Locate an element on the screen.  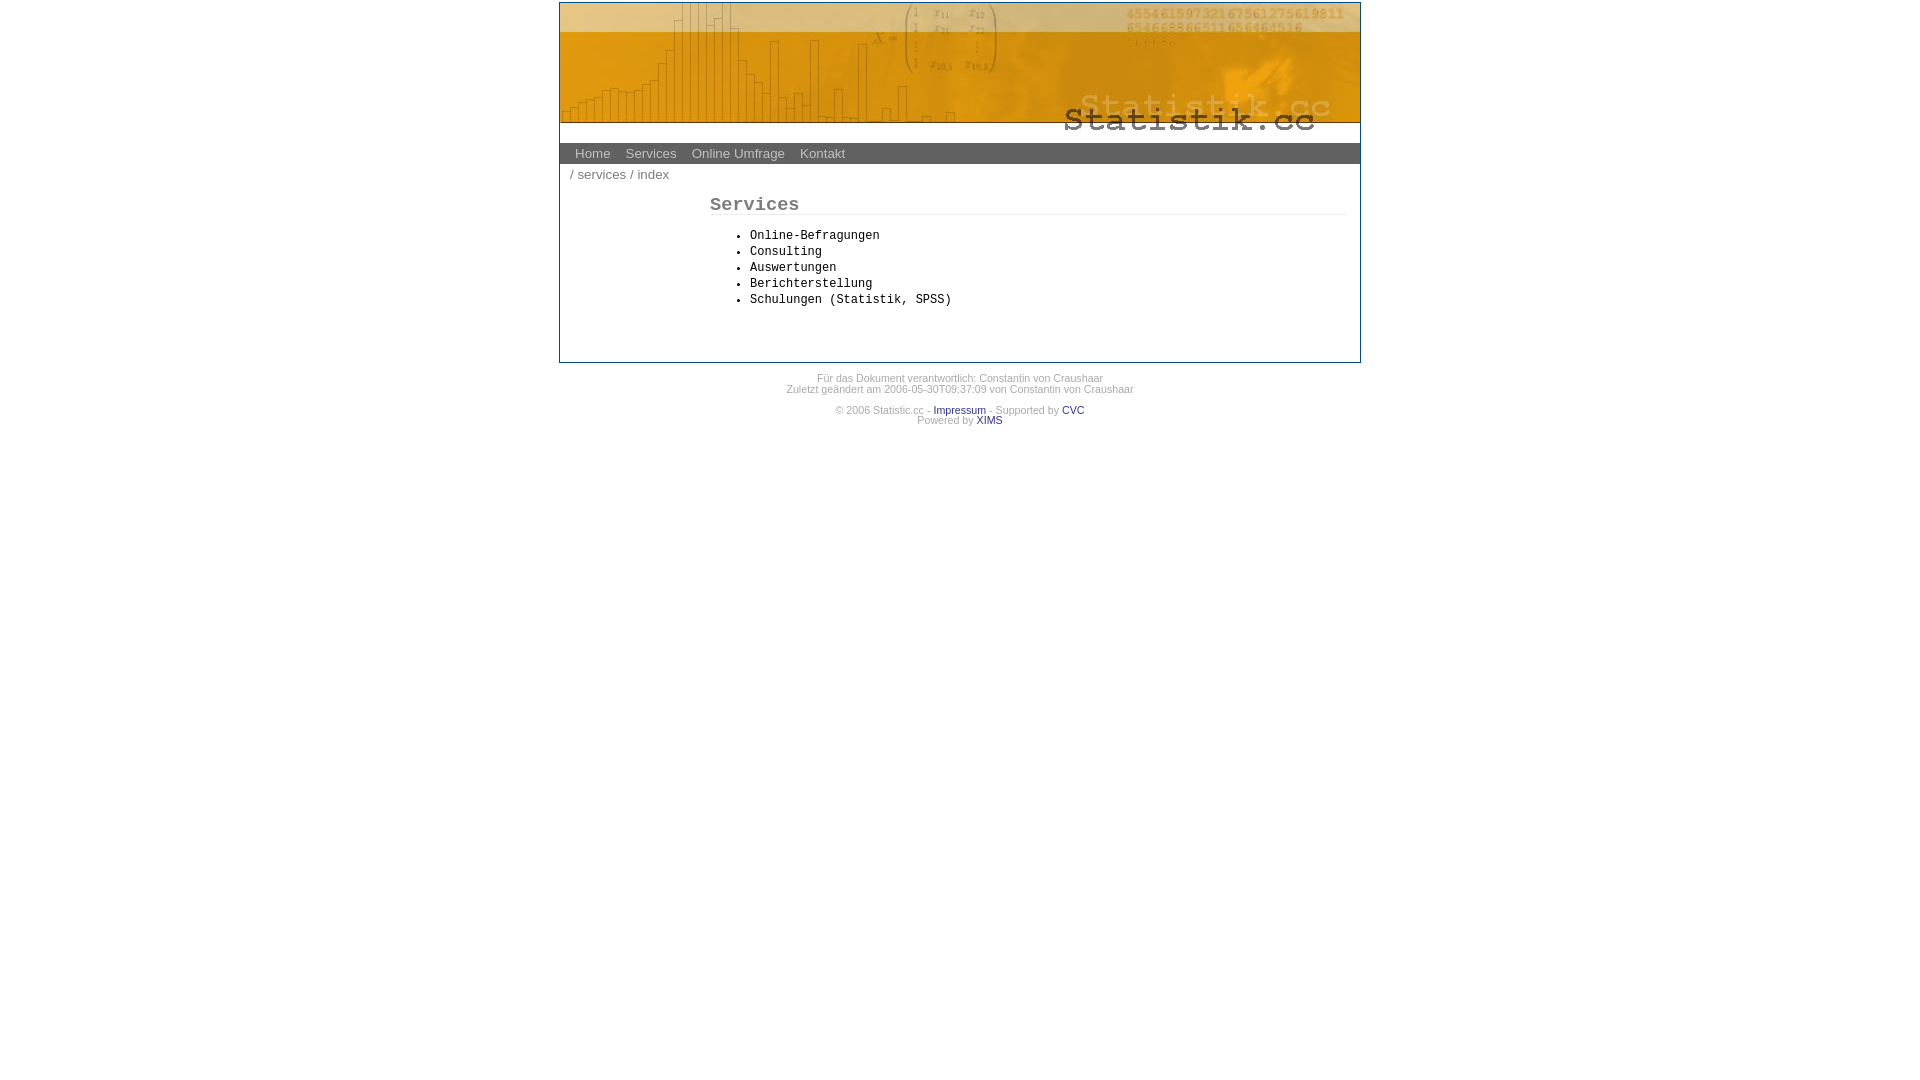
Kontakt is located at coordinates (822, 154).